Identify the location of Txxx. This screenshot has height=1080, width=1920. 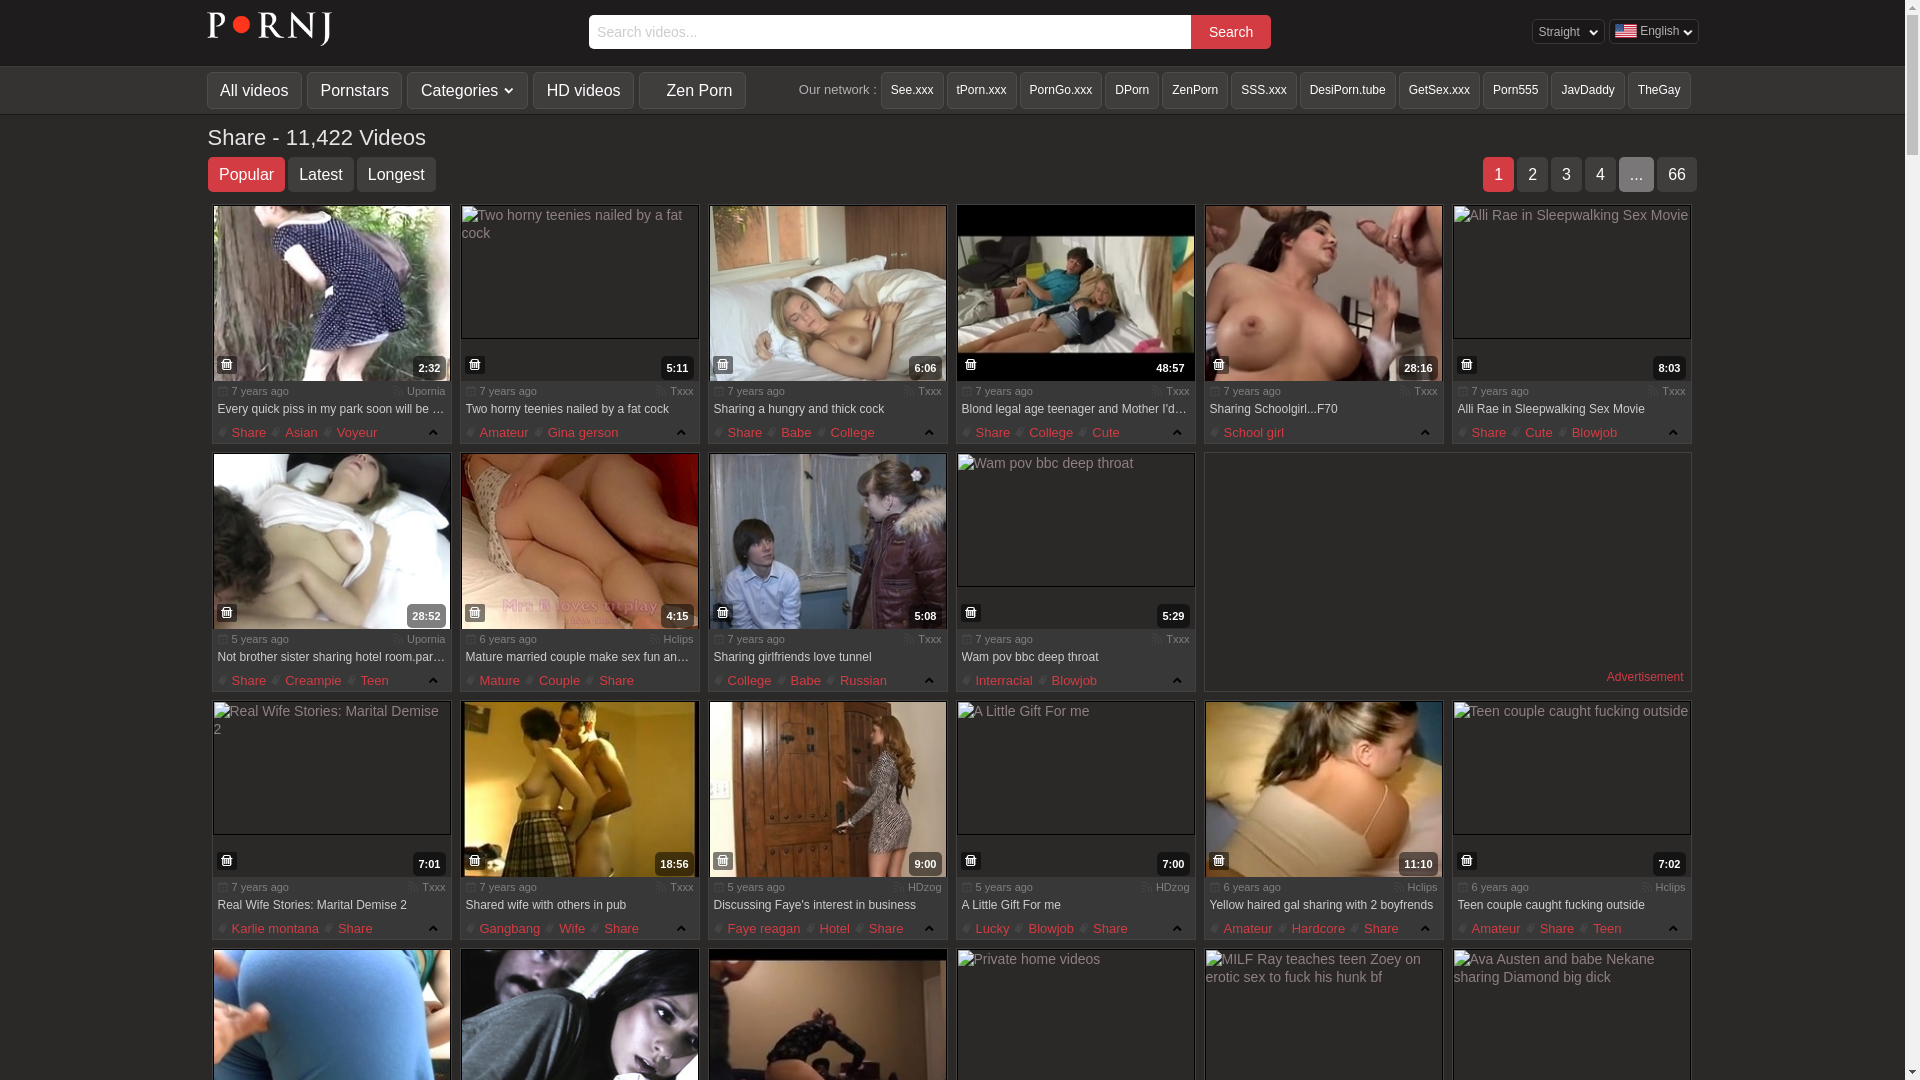
(682, 887).